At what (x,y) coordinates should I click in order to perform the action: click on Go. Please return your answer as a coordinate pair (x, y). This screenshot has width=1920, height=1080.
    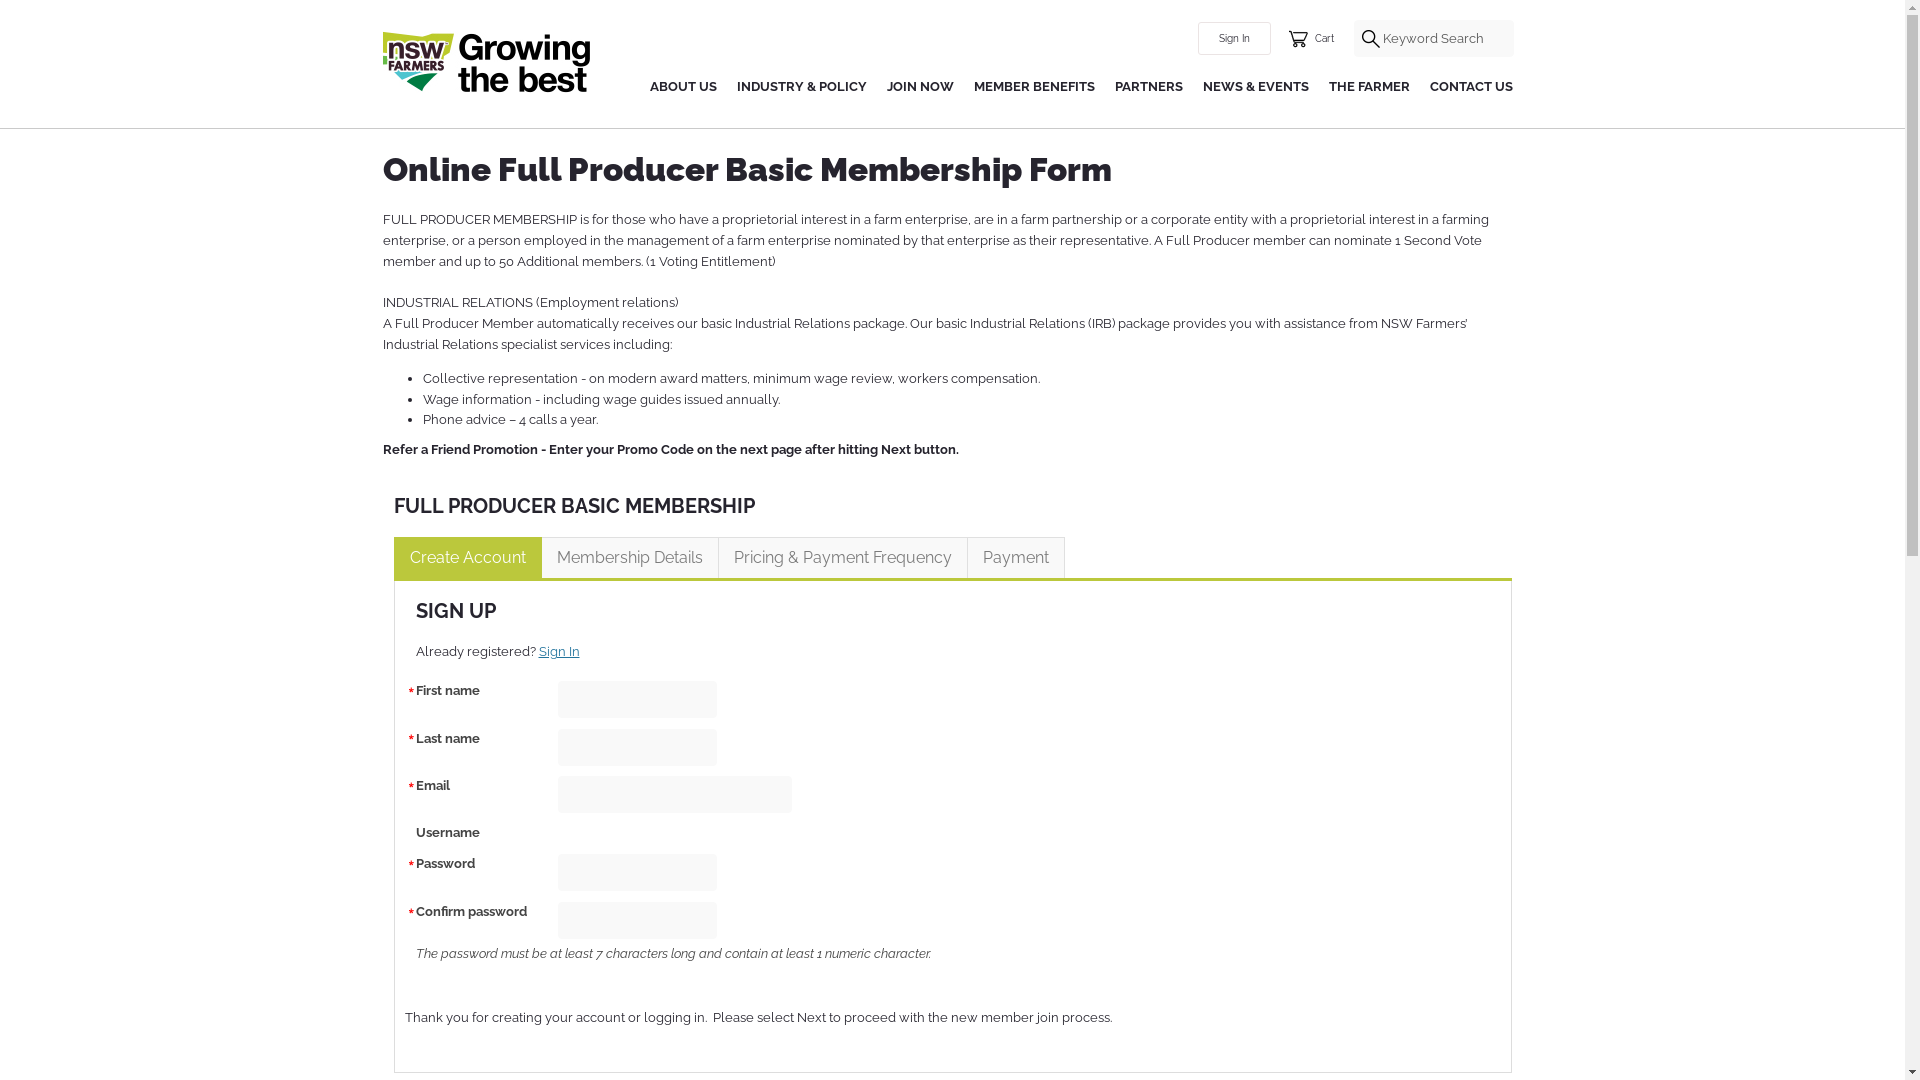
    Looking at the image, I should click on (30, 22).